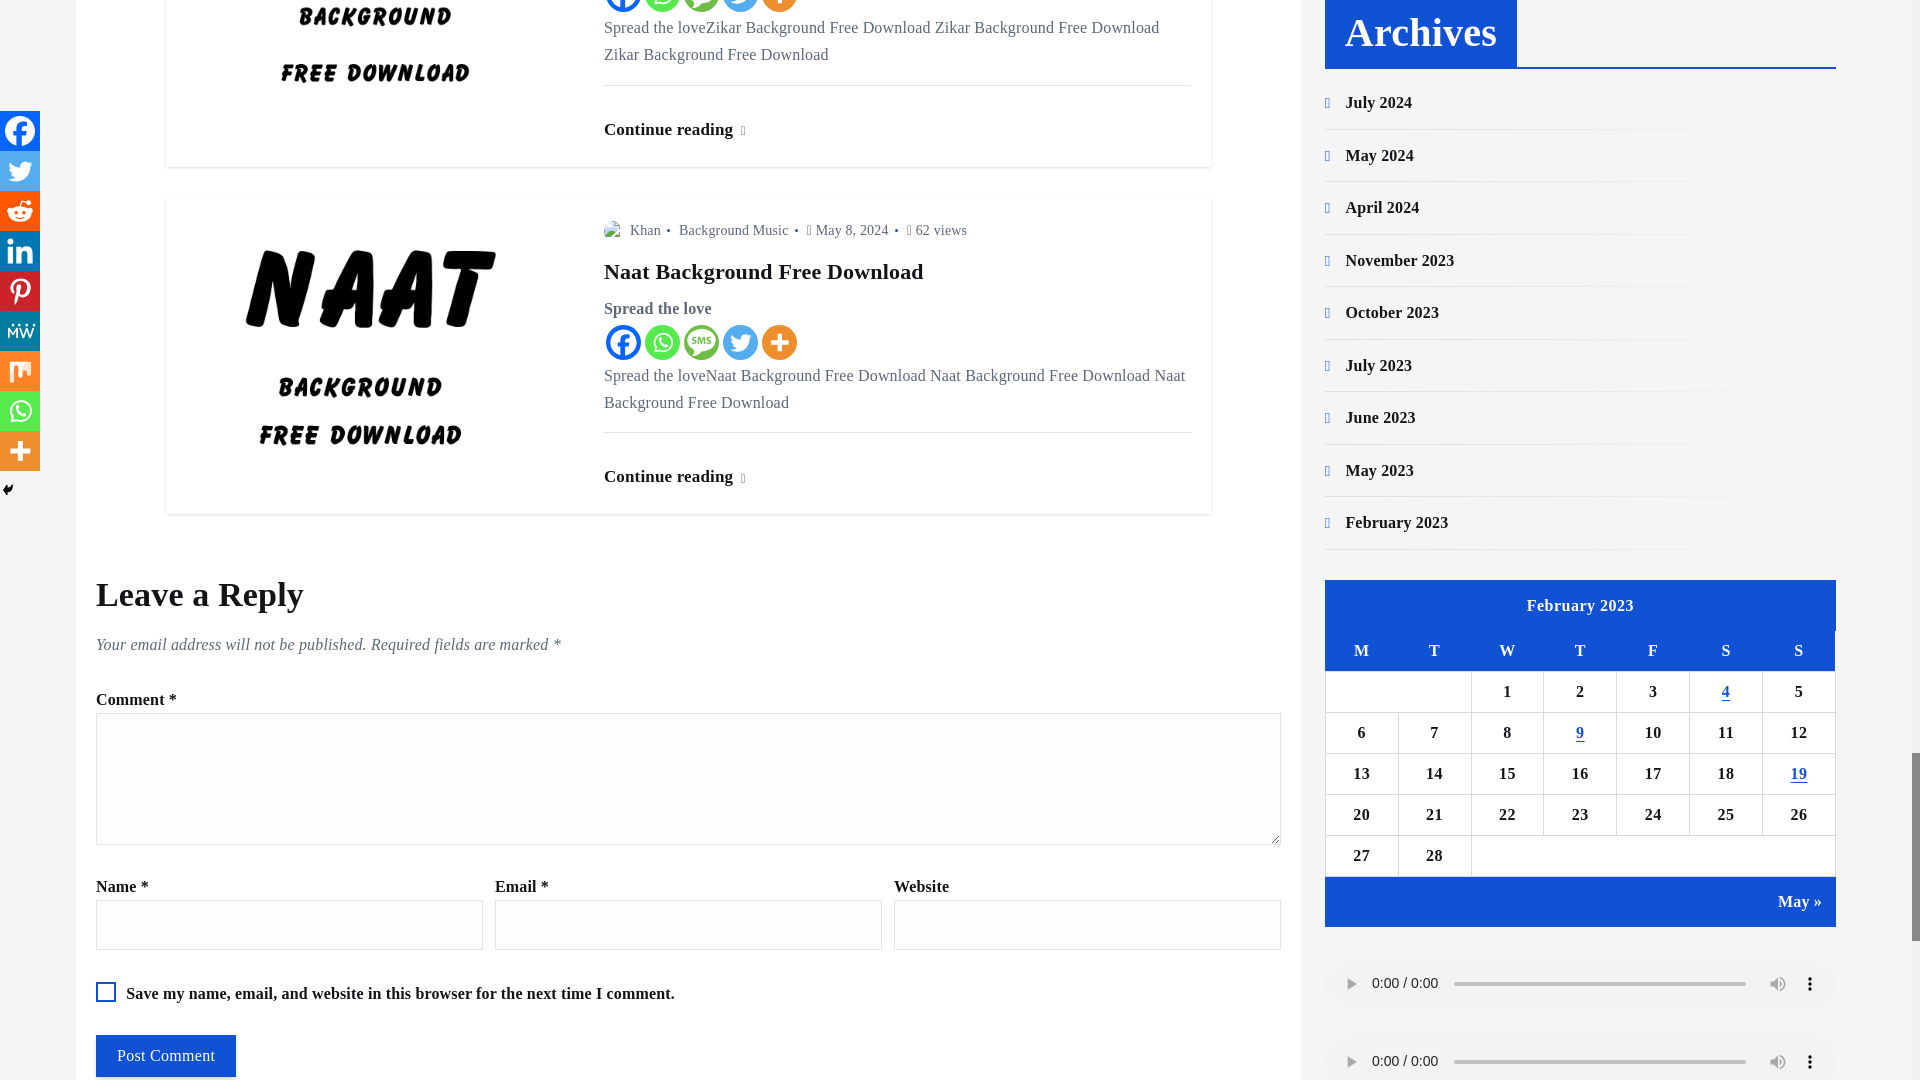 The height and width of the screenshot is (1080, 1920). What do you see at coordinates (166, 1055) in the screenshot?
I see `Post Comment` at bounding box center [166, 1055].